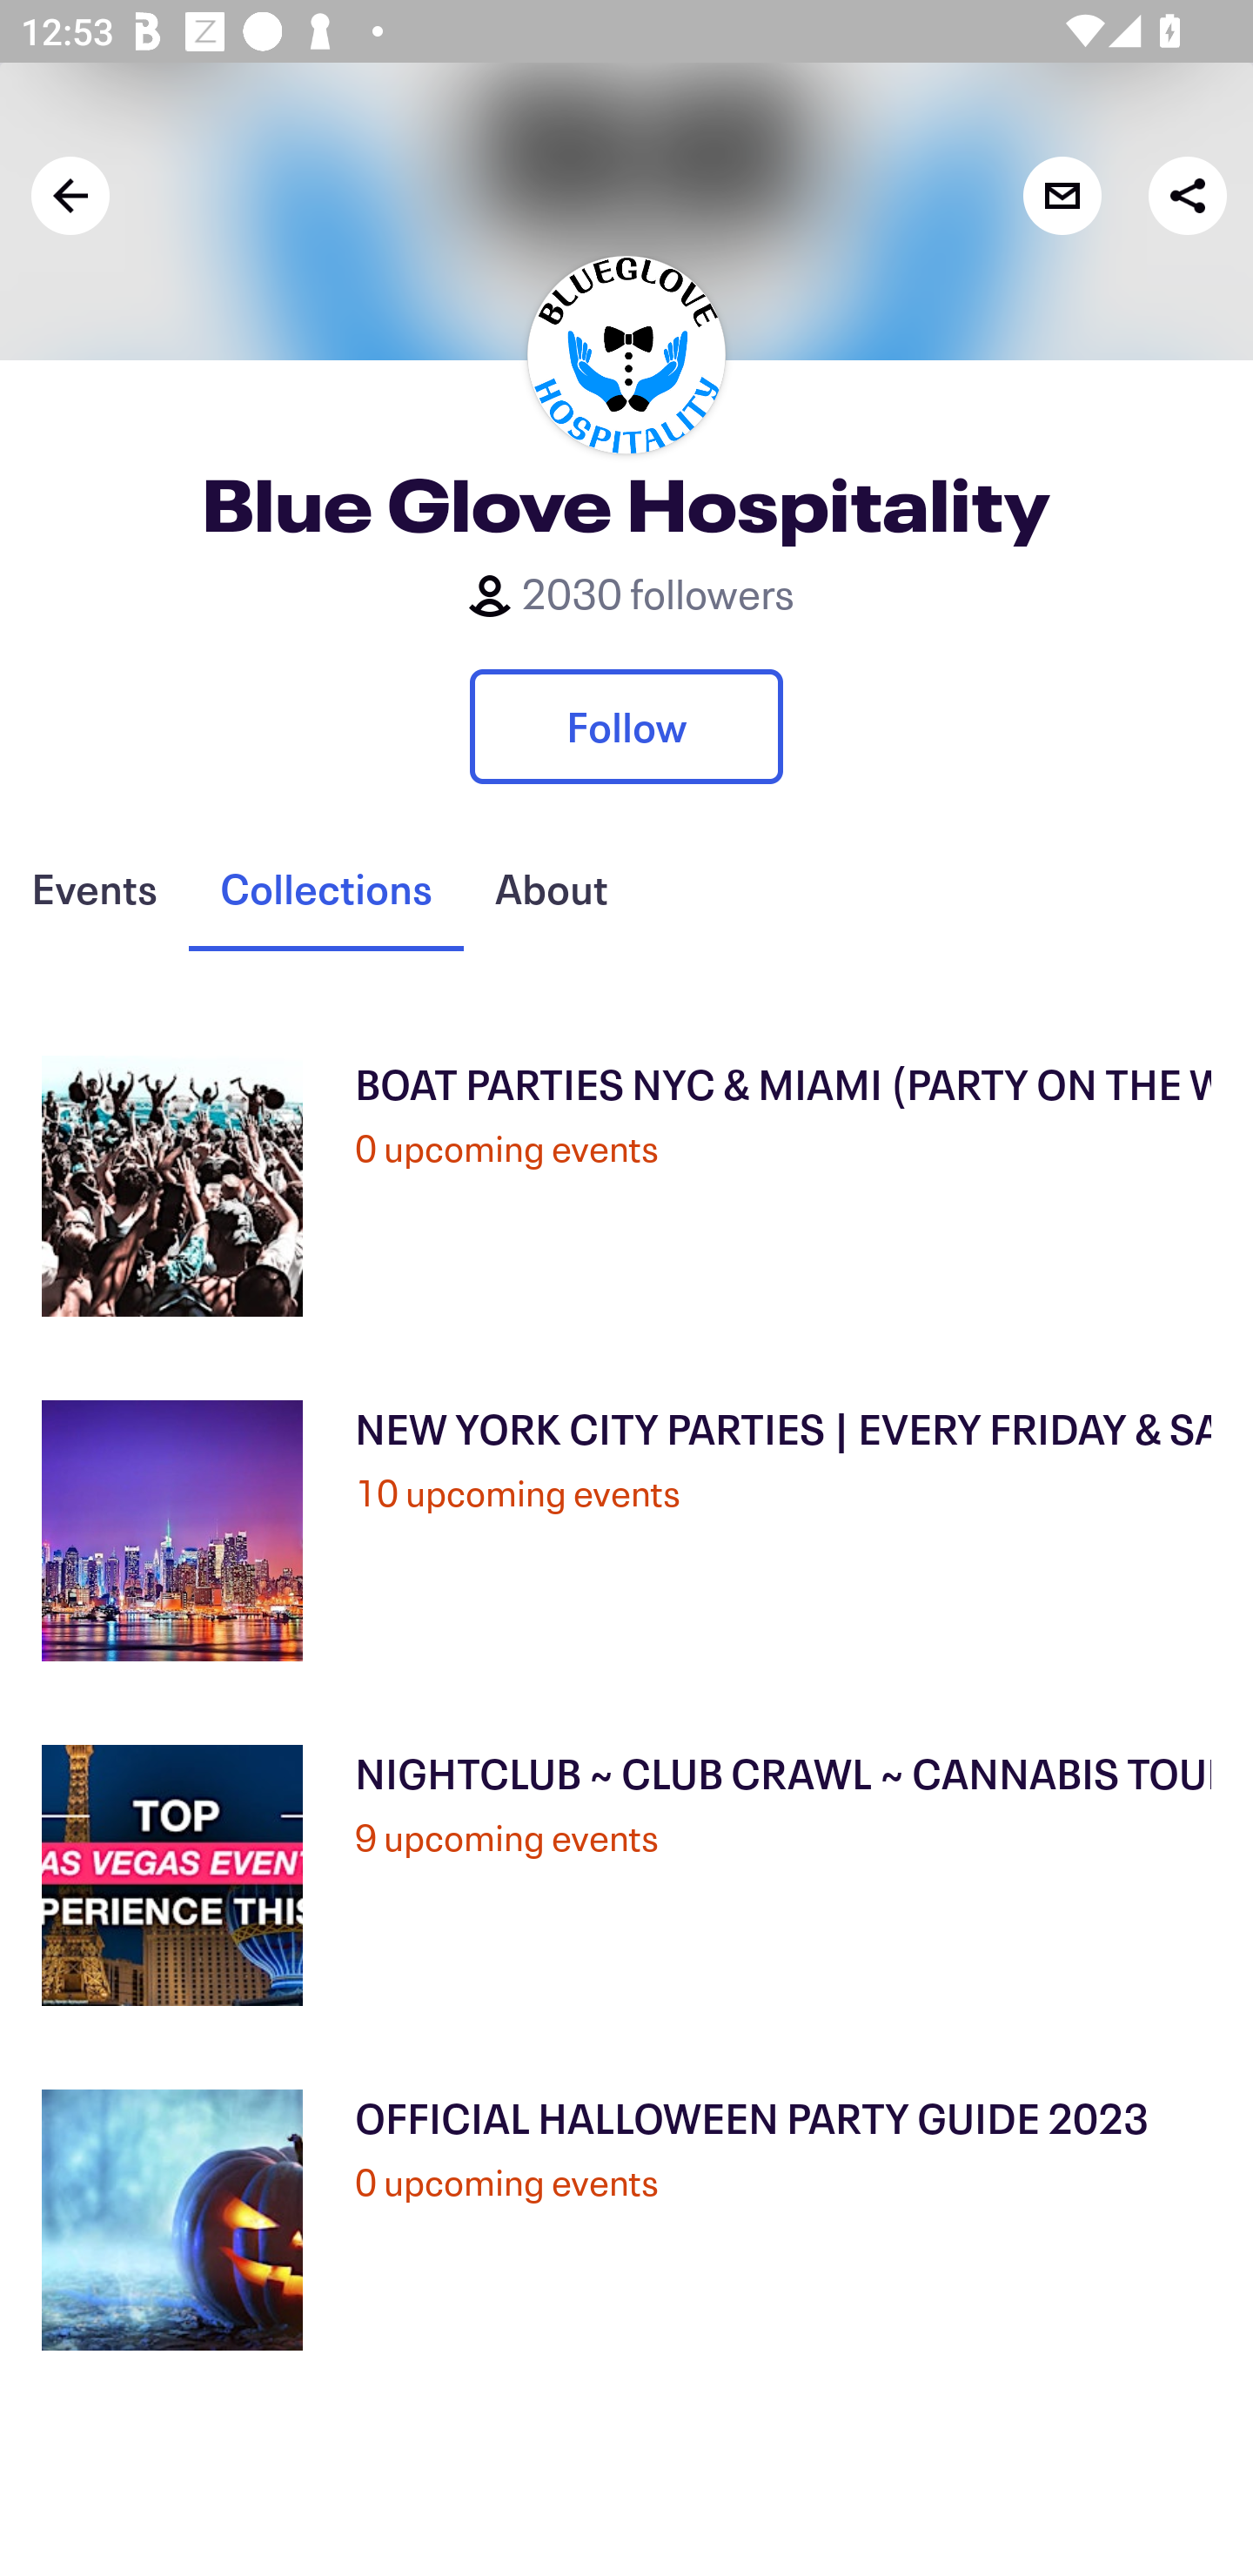  What do you see at coordinates (94, 889) in the screenshot?
I see `Events` at bounding box center [94, 889].